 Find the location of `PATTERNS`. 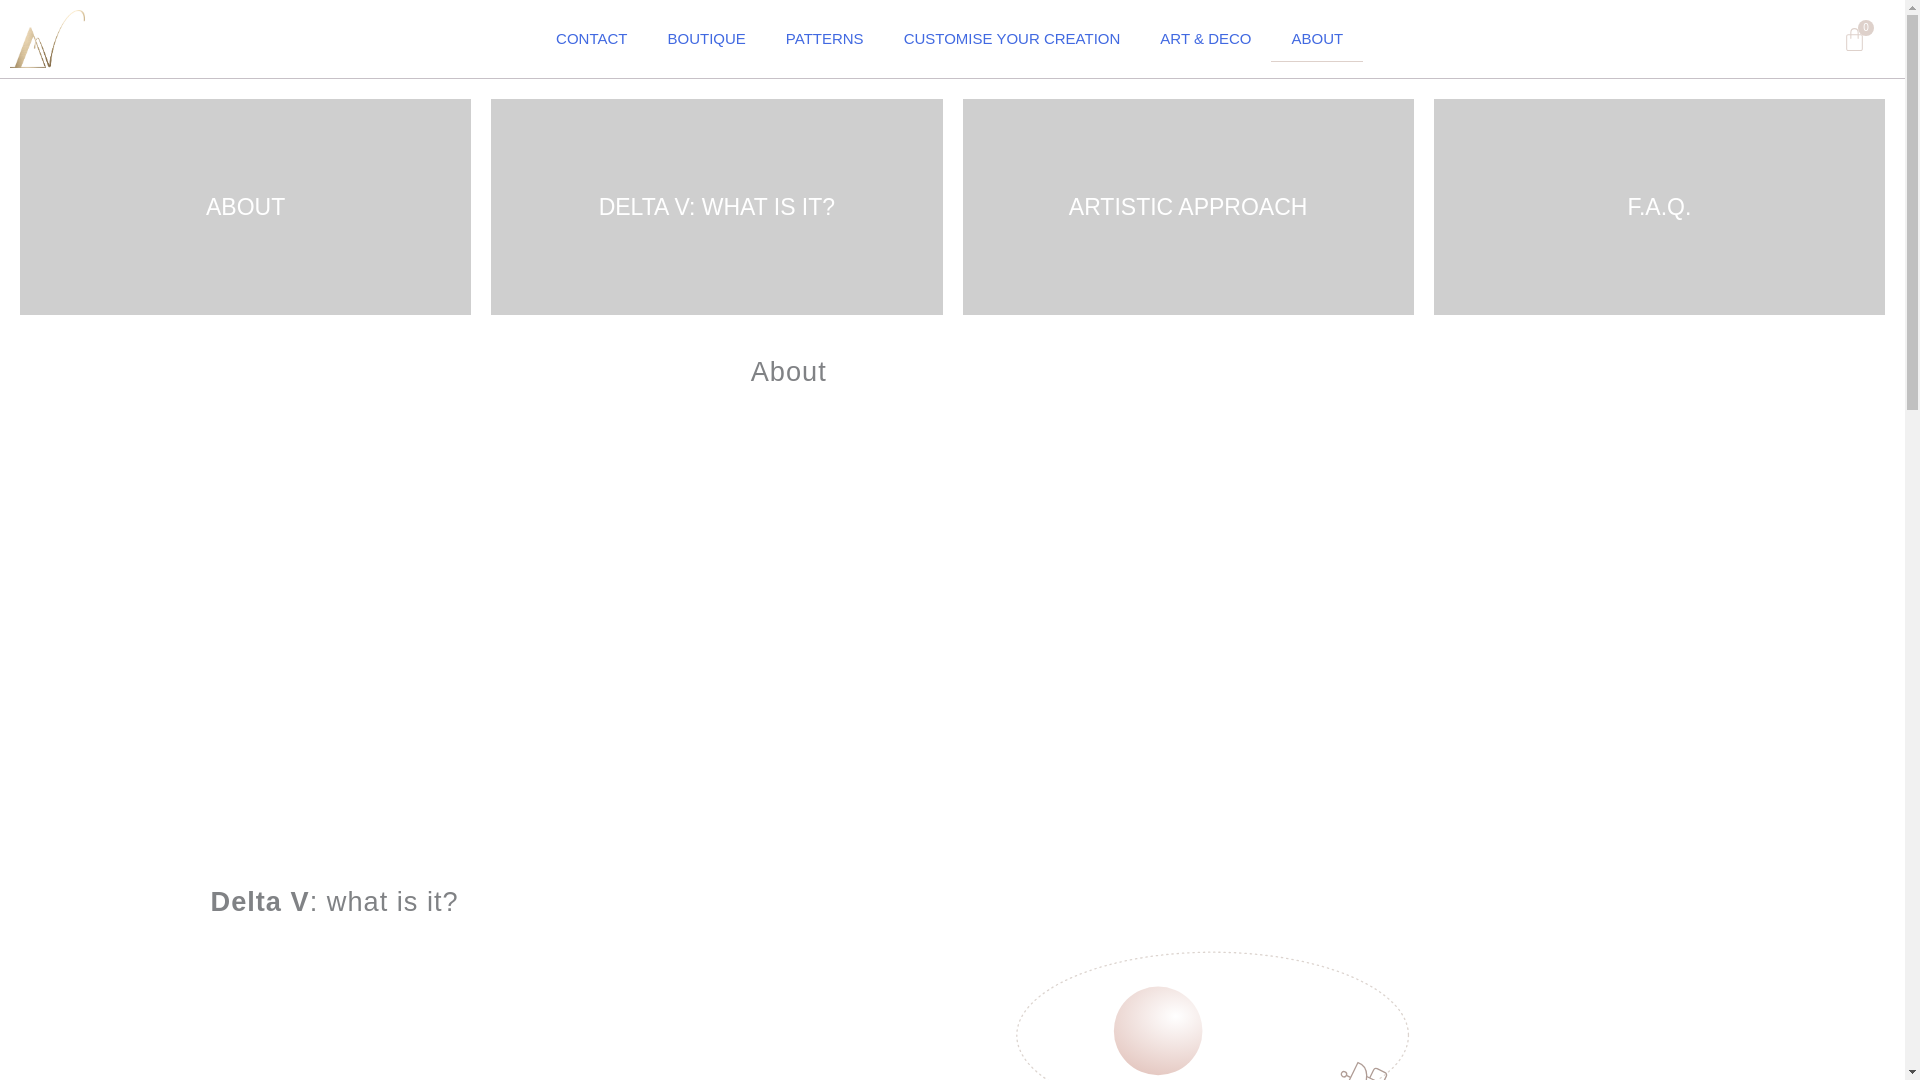

PATTERNS is located at coordinates (824, 38).